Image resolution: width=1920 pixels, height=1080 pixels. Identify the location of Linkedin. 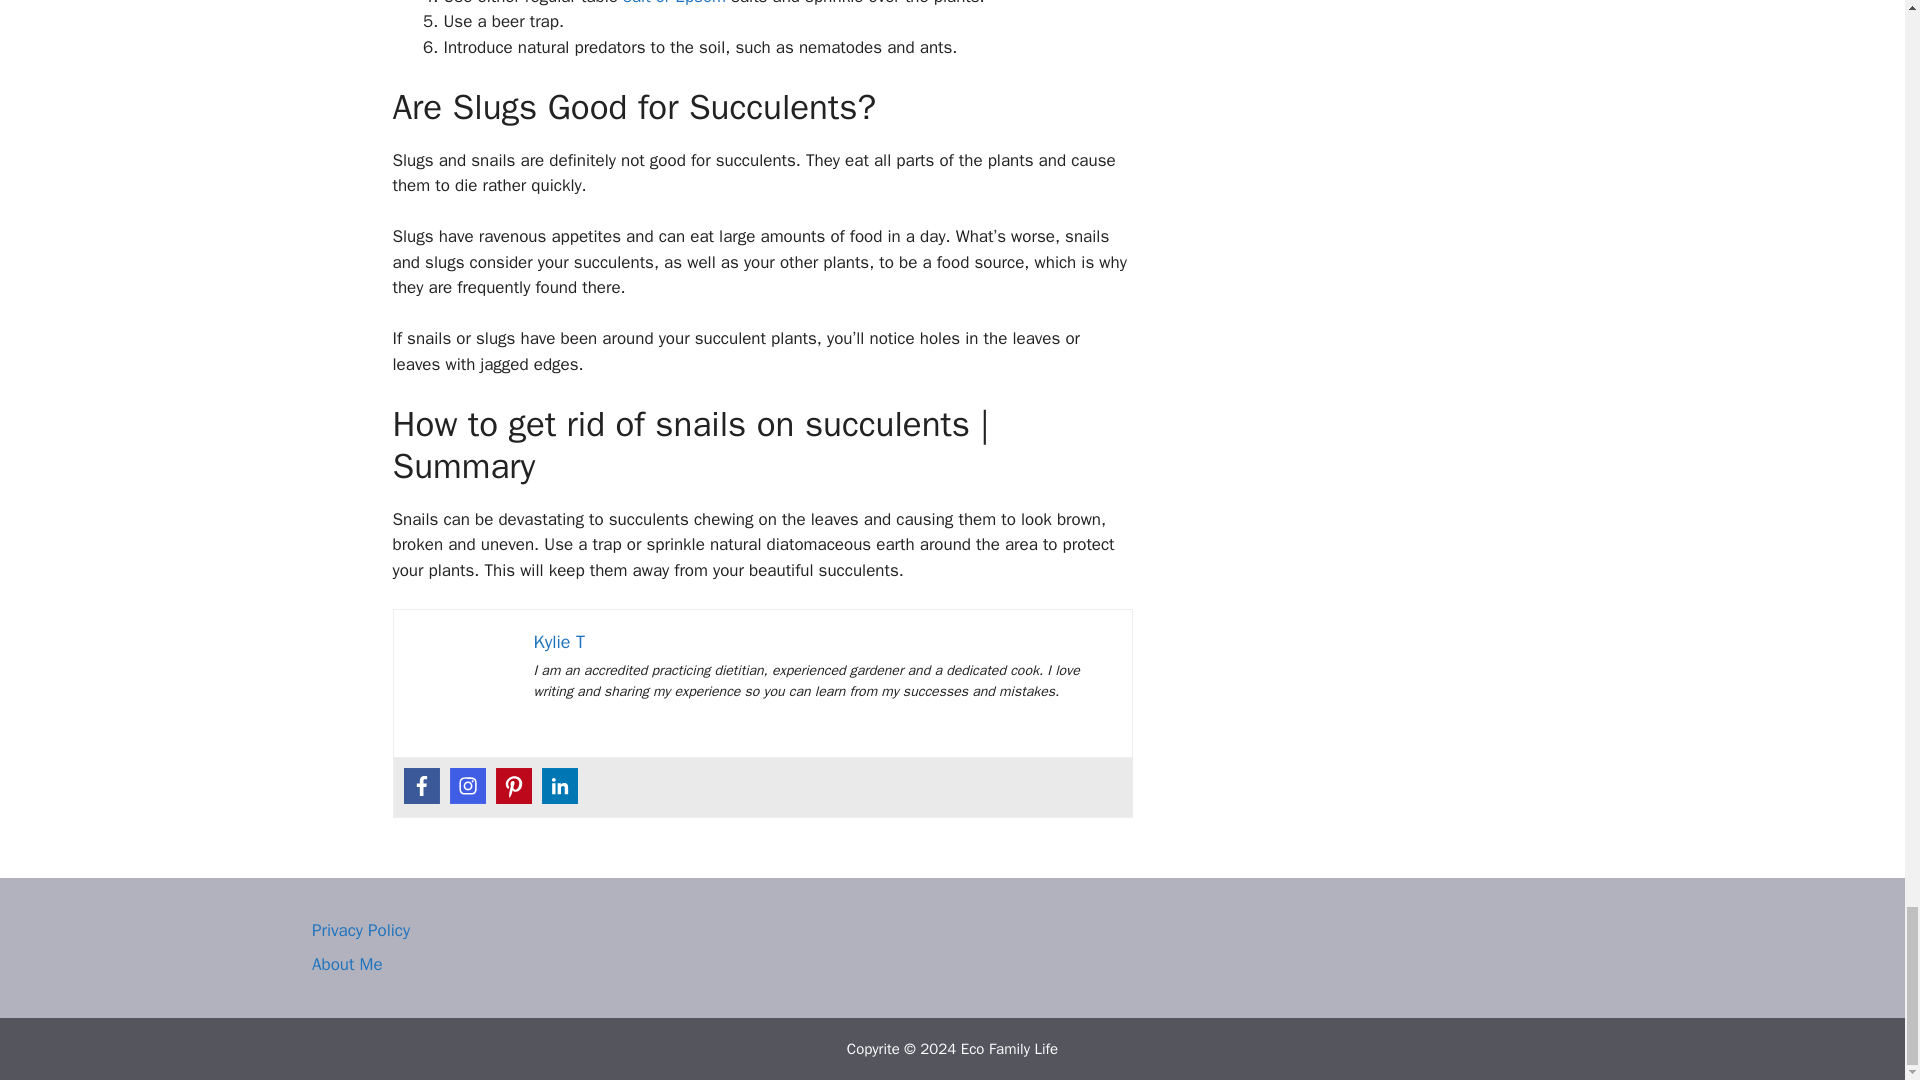
(559, 785).